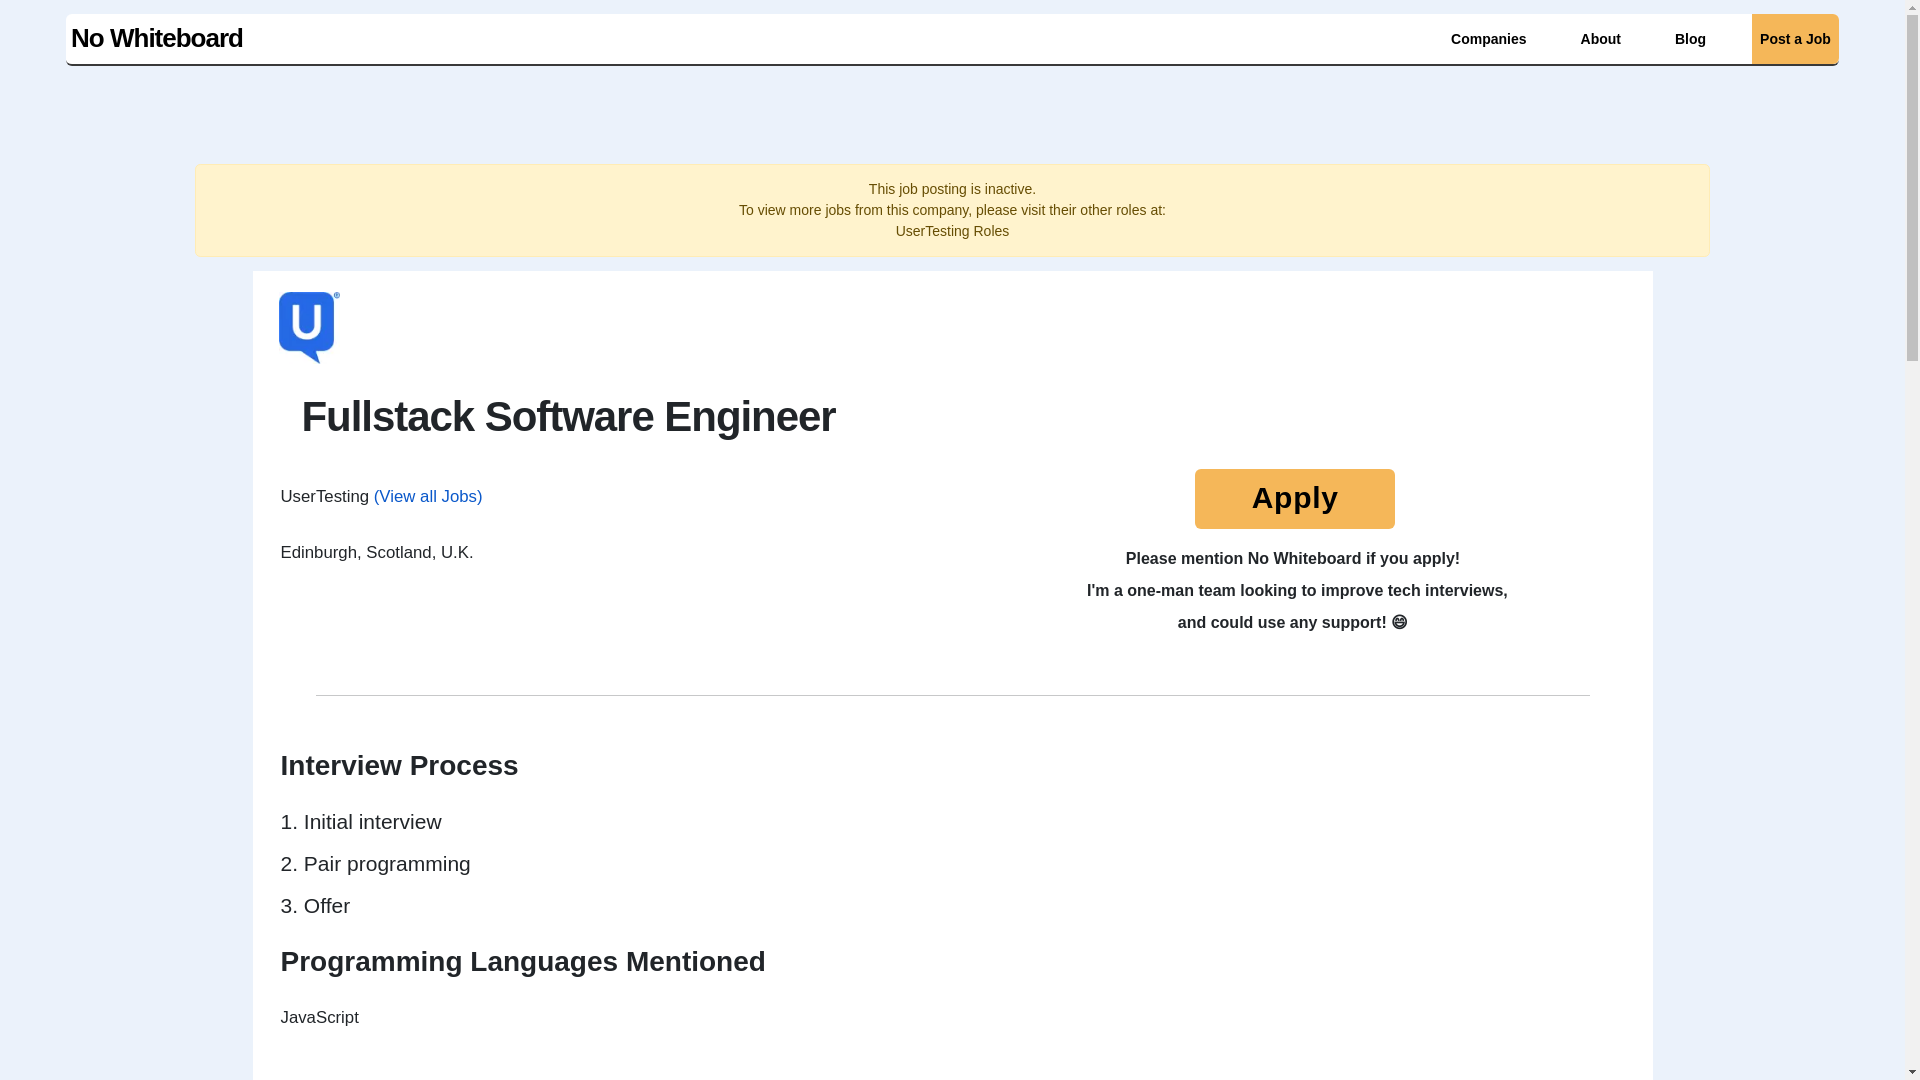 This screenshot has width=1920, height=1080. What do you see at coordinates (952, 230) in the screenshot?
I see `UserTesting Roles` at bounding box center [952, 230].